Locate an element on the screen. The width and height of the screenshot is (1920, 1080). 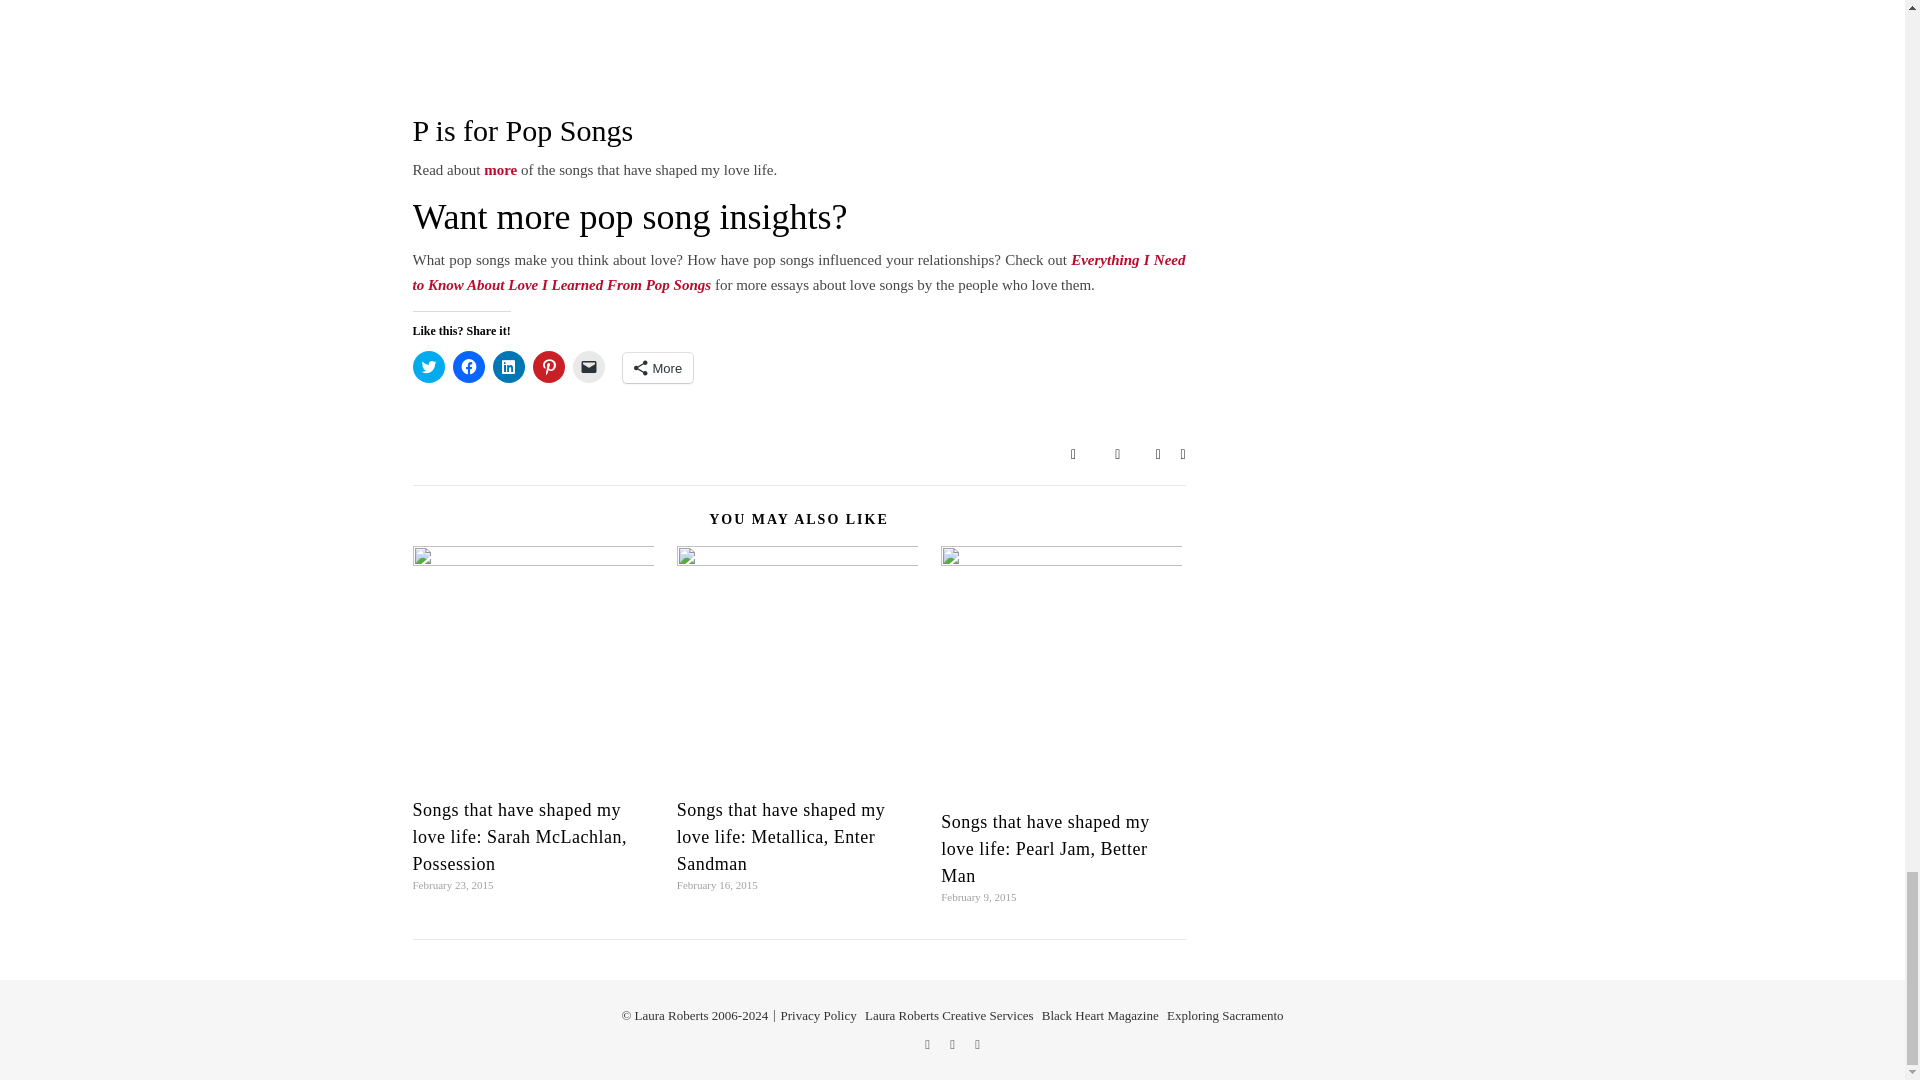
Click to share on LinkedIn is located at coordinates (508, 367).